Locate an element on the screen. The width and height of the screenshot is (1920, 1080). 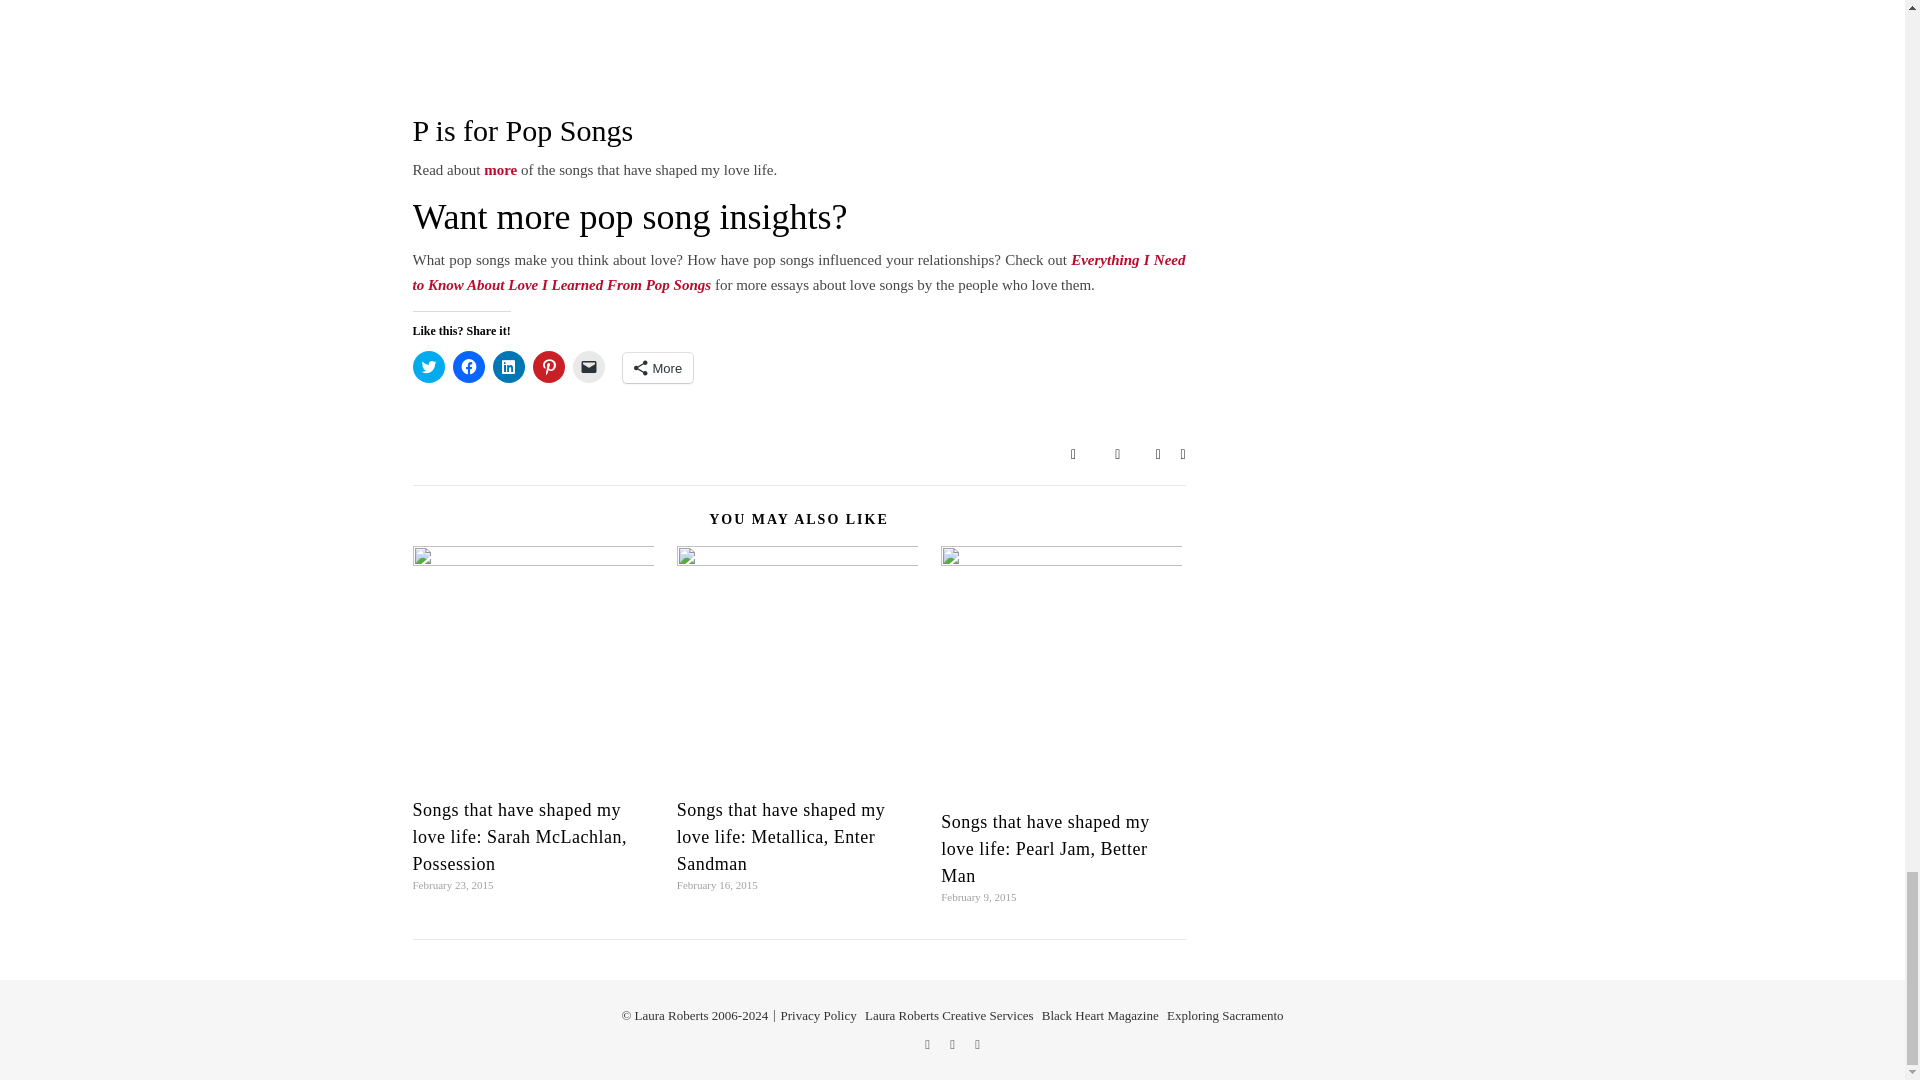
Click to share on LinkedIn is located at coordinates (508, 367).